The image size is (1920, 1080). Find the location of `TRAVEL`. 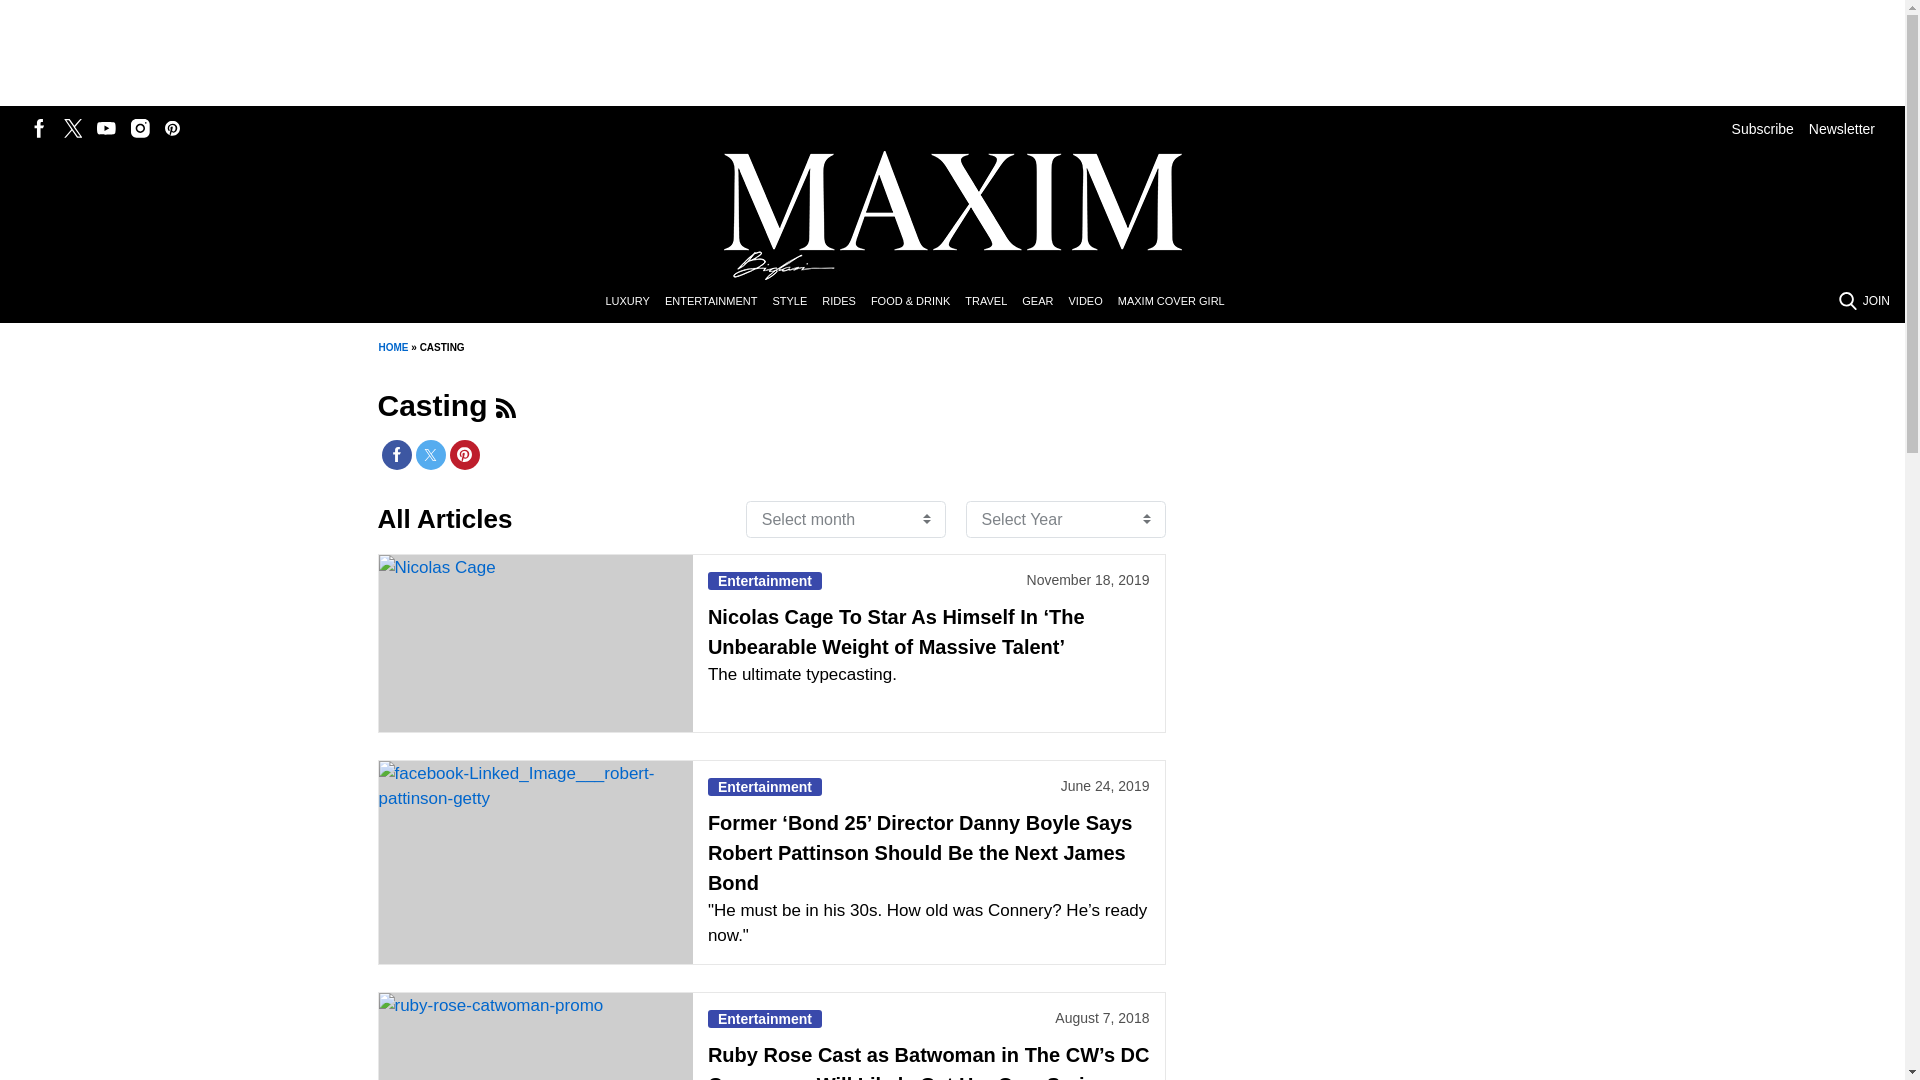

TRAVEL is located at coordinates (993, 302).